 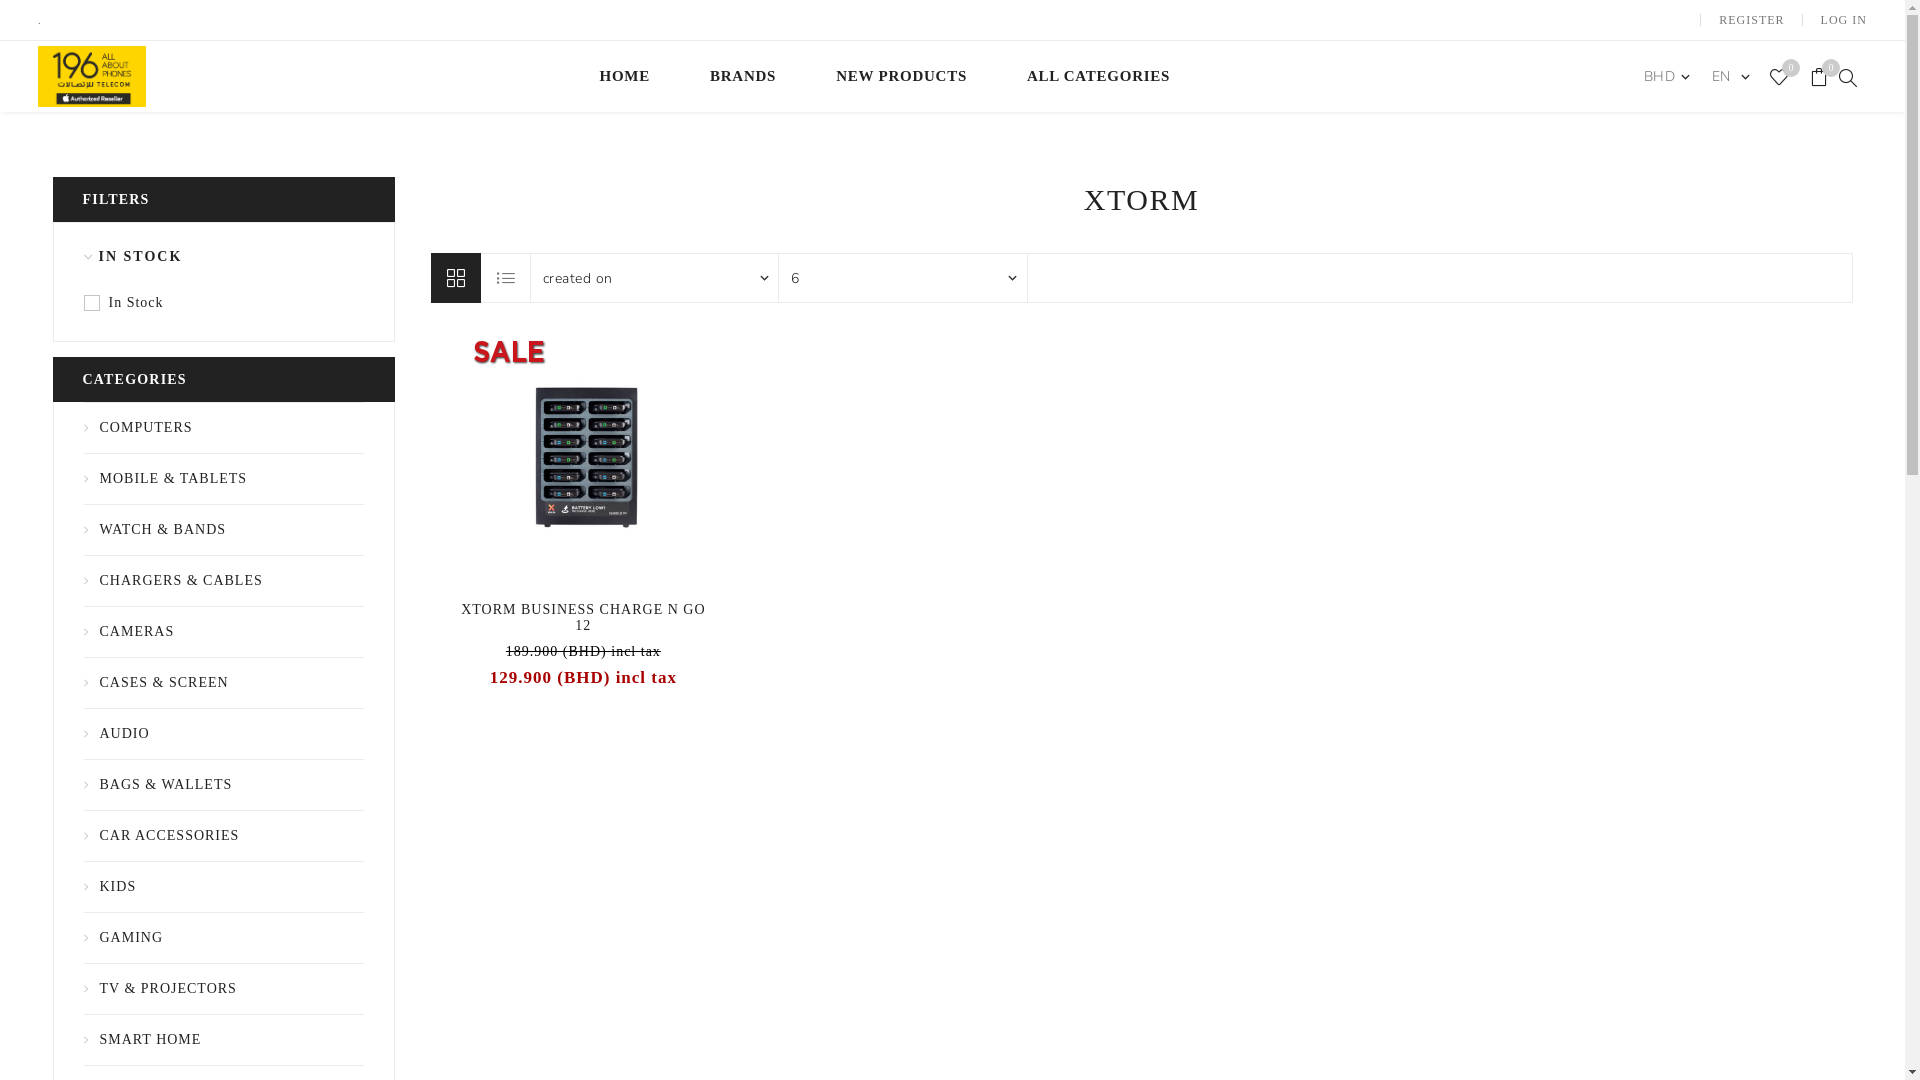 What do you see at coordinates (224, 632) in the screenshot?
I see `CAMERAS` at bounding box center [224, 632].